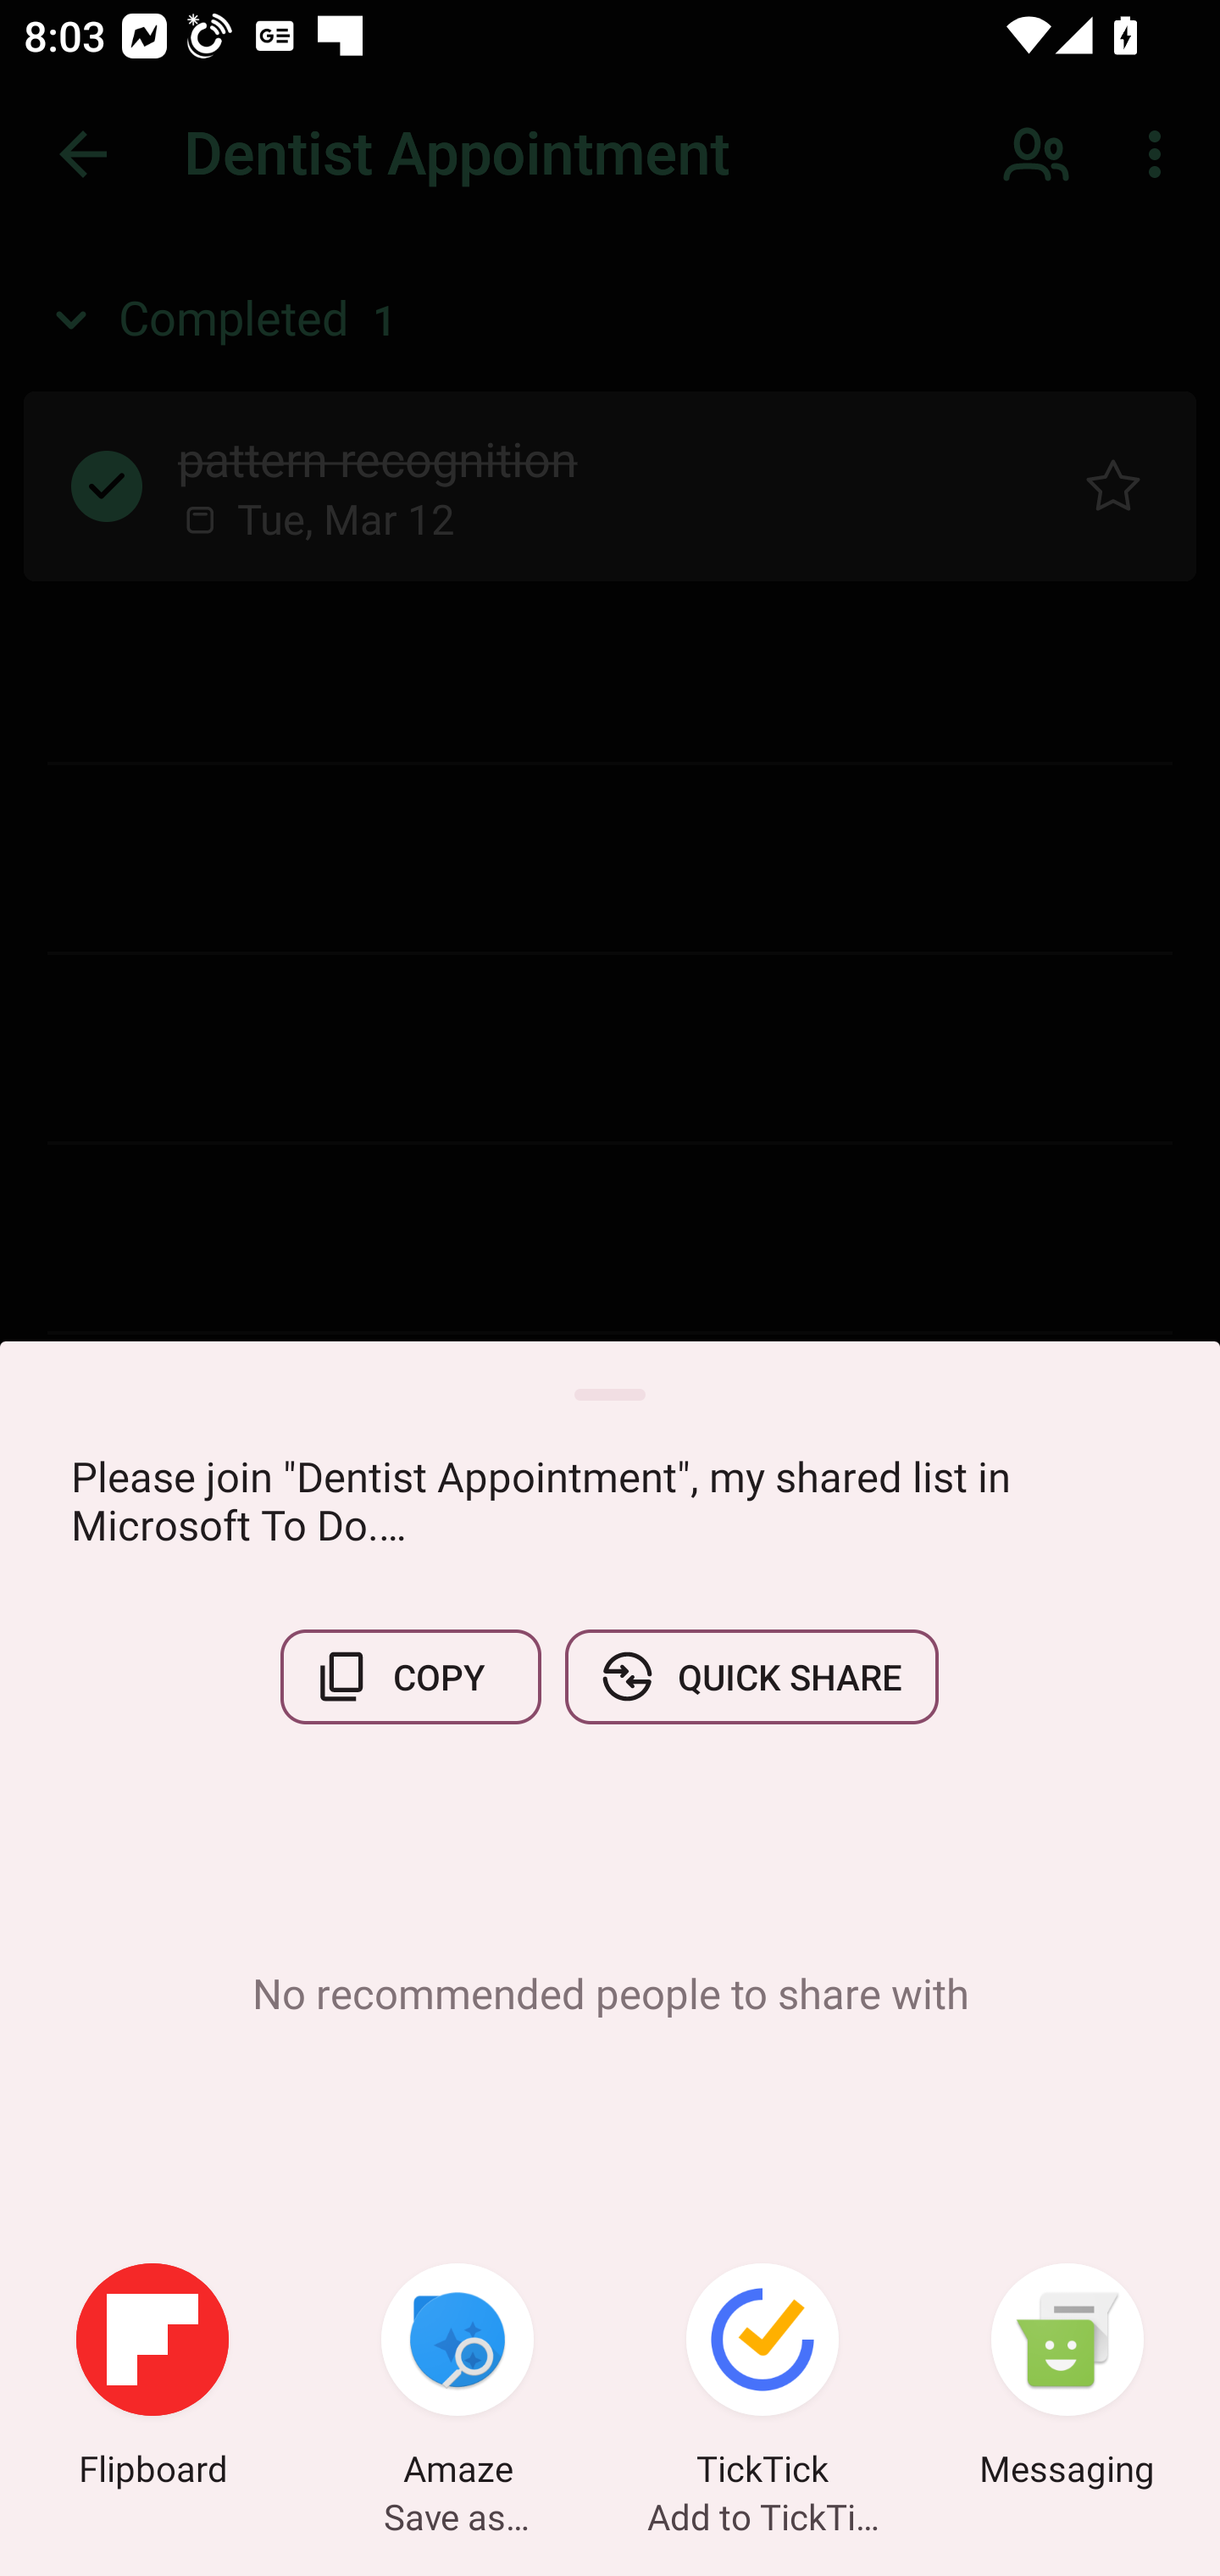 The width and height of the screenshot is (1220, 2576). I want to click on Amaze Save as…, so click(457, 2379).